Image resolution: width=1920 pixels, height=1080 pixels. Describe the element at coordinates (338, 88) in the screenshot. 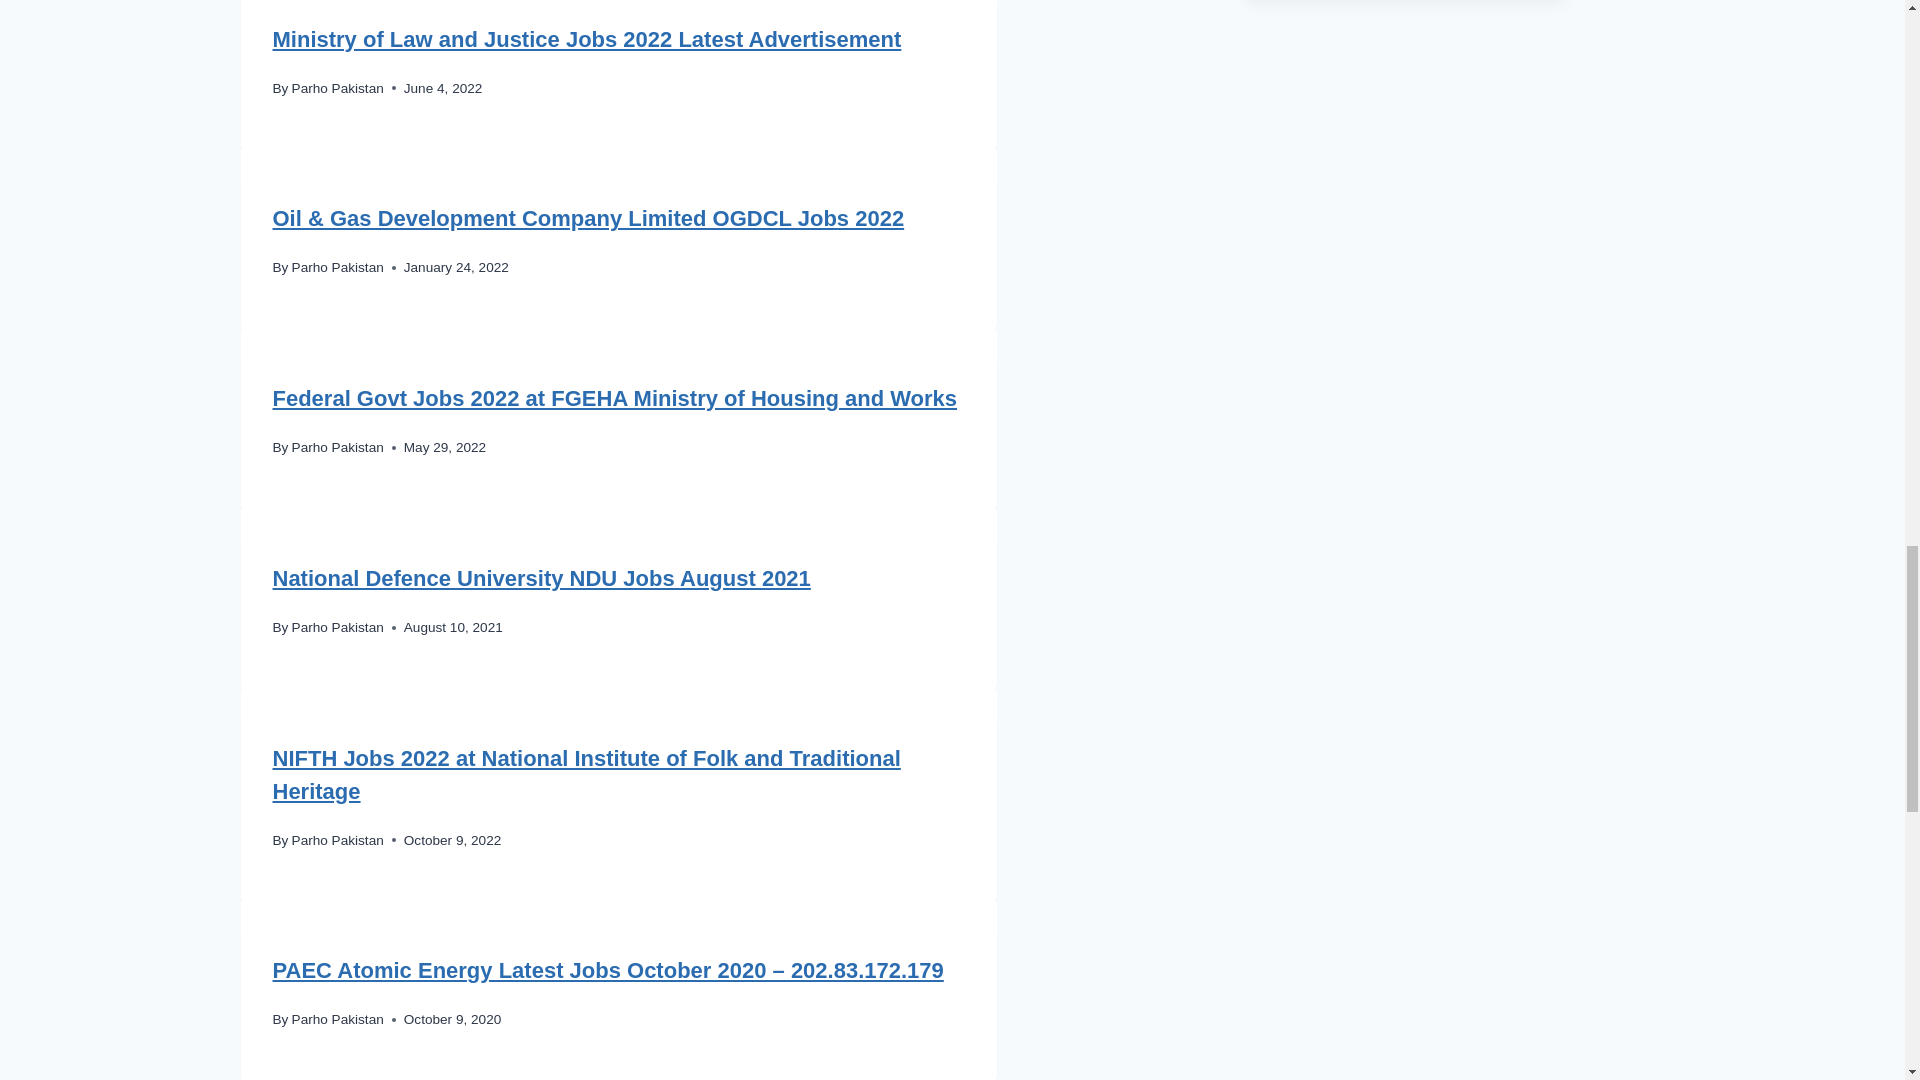

I see `Parho Pakistan` at that location.